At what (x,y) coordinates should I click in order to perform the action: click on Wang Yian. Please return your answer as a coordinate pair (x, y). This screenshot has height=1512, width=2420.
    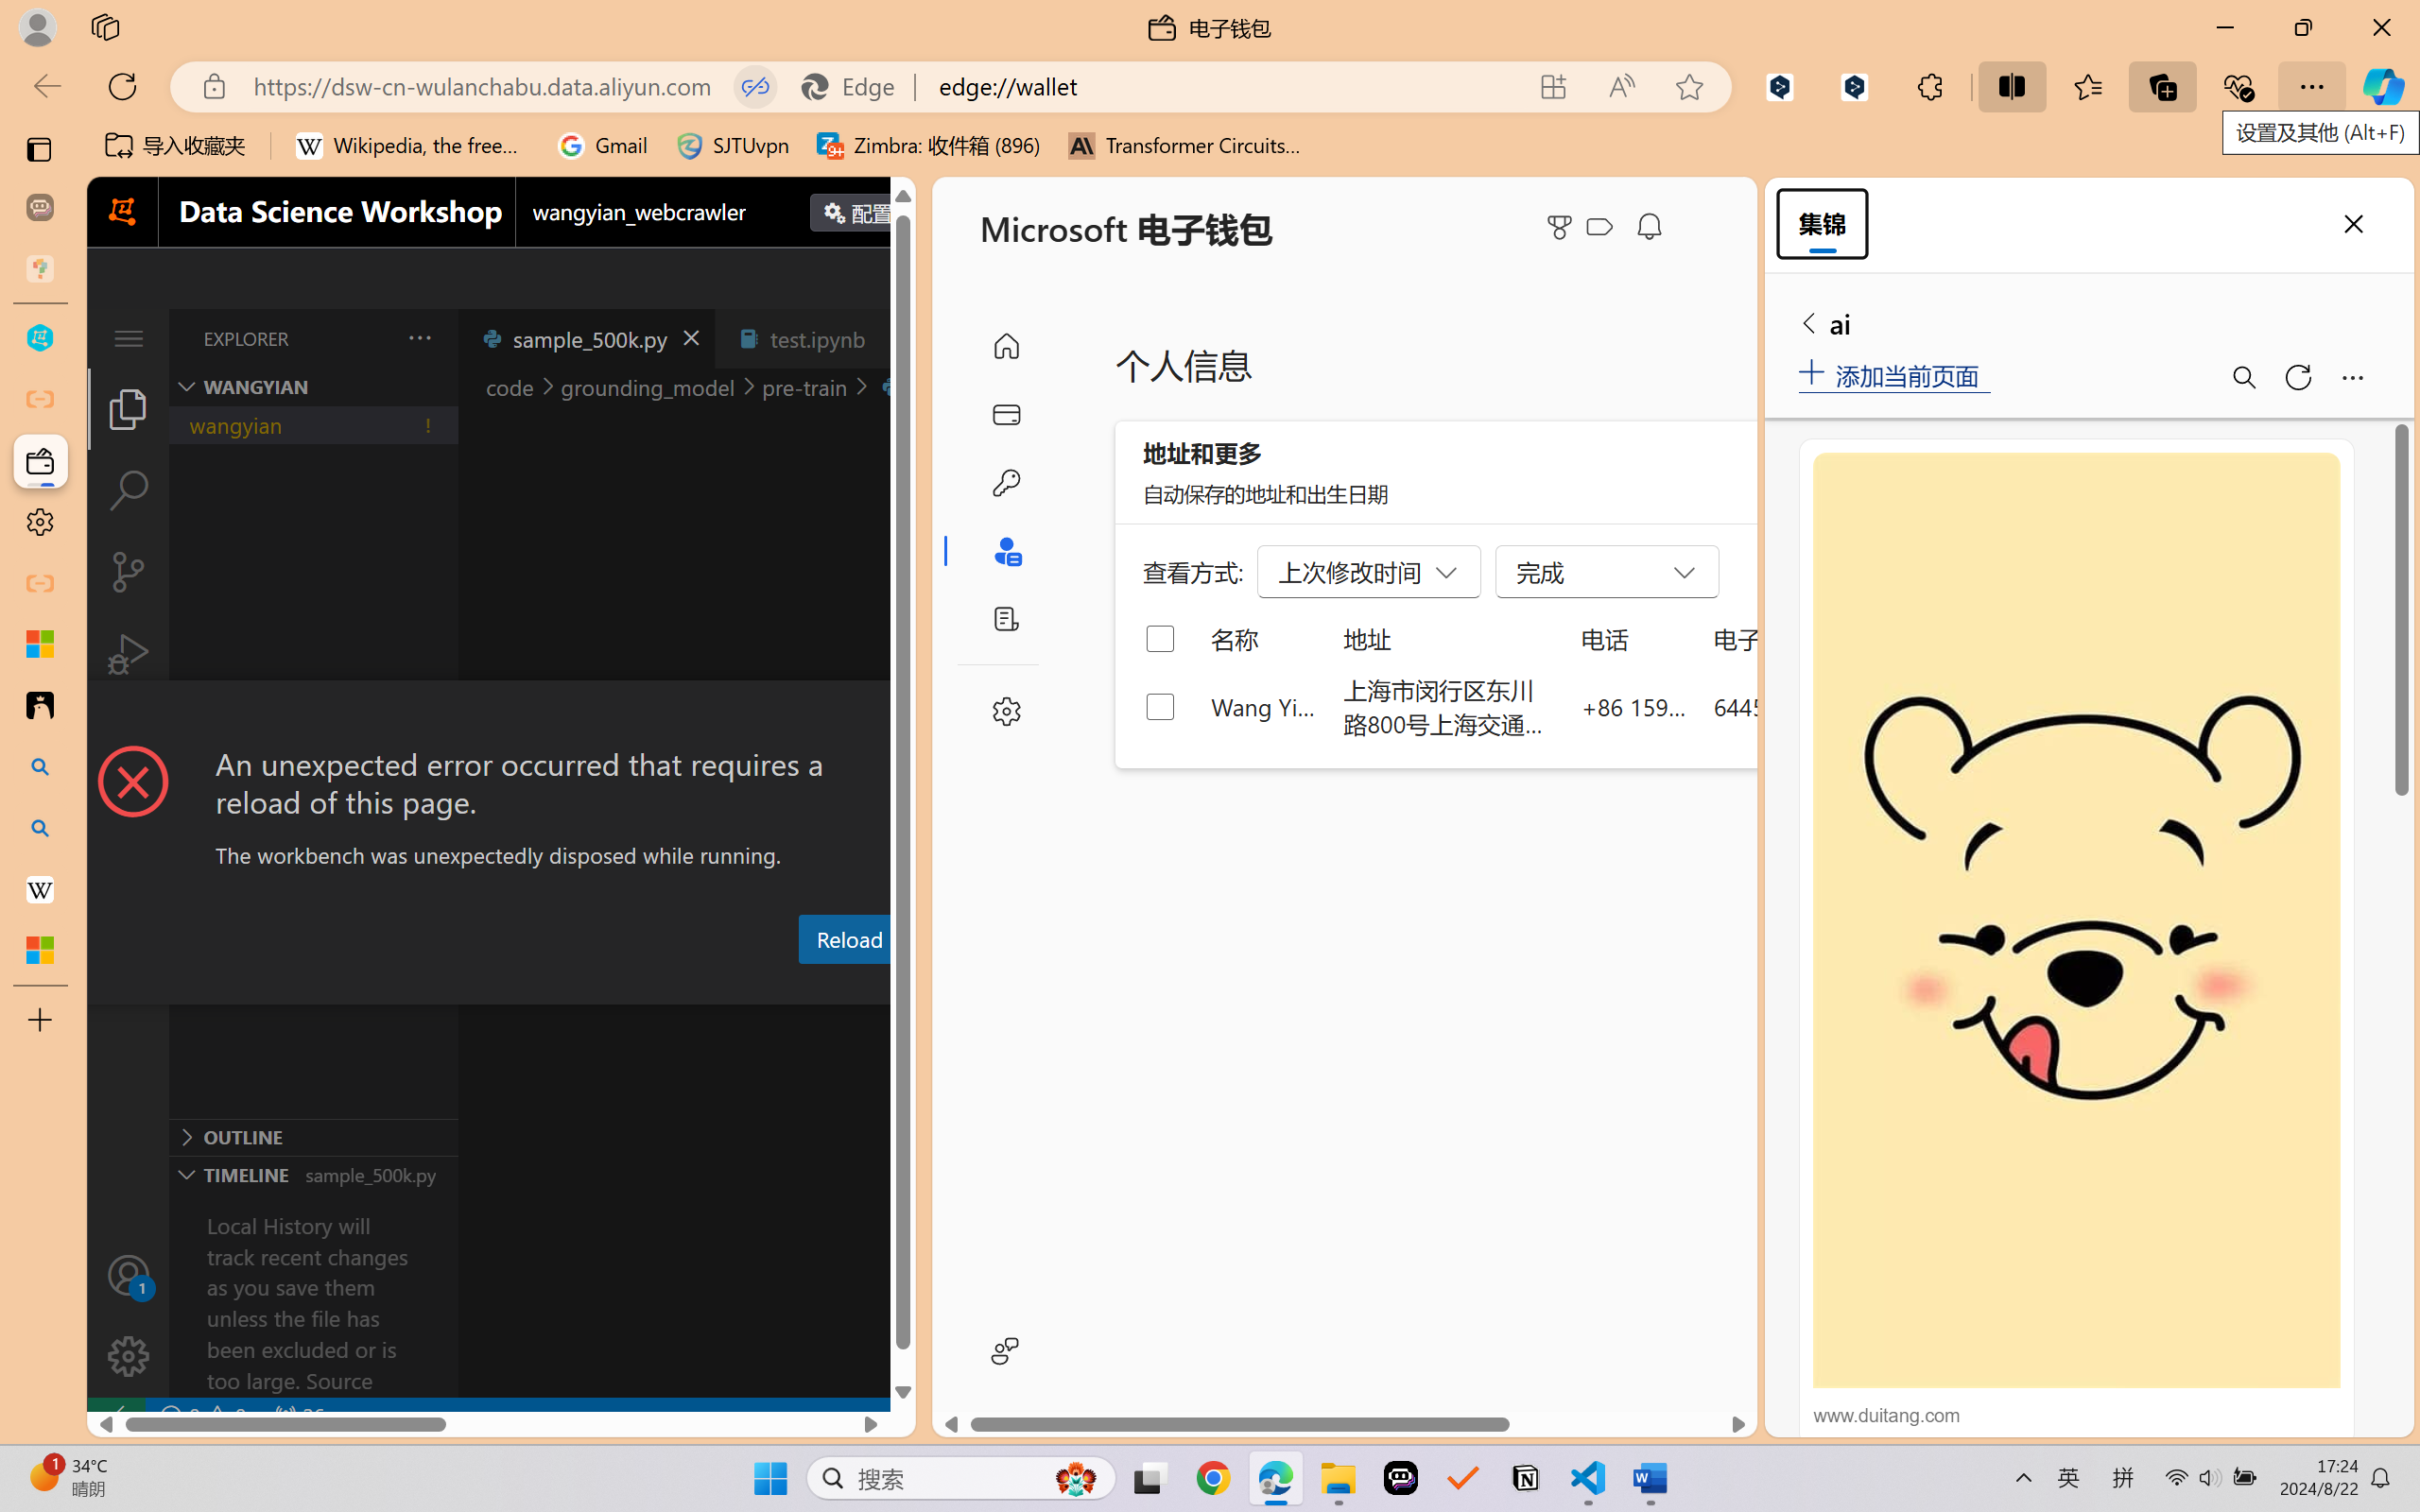
    Looking at the image, I should click on (1265, 706).